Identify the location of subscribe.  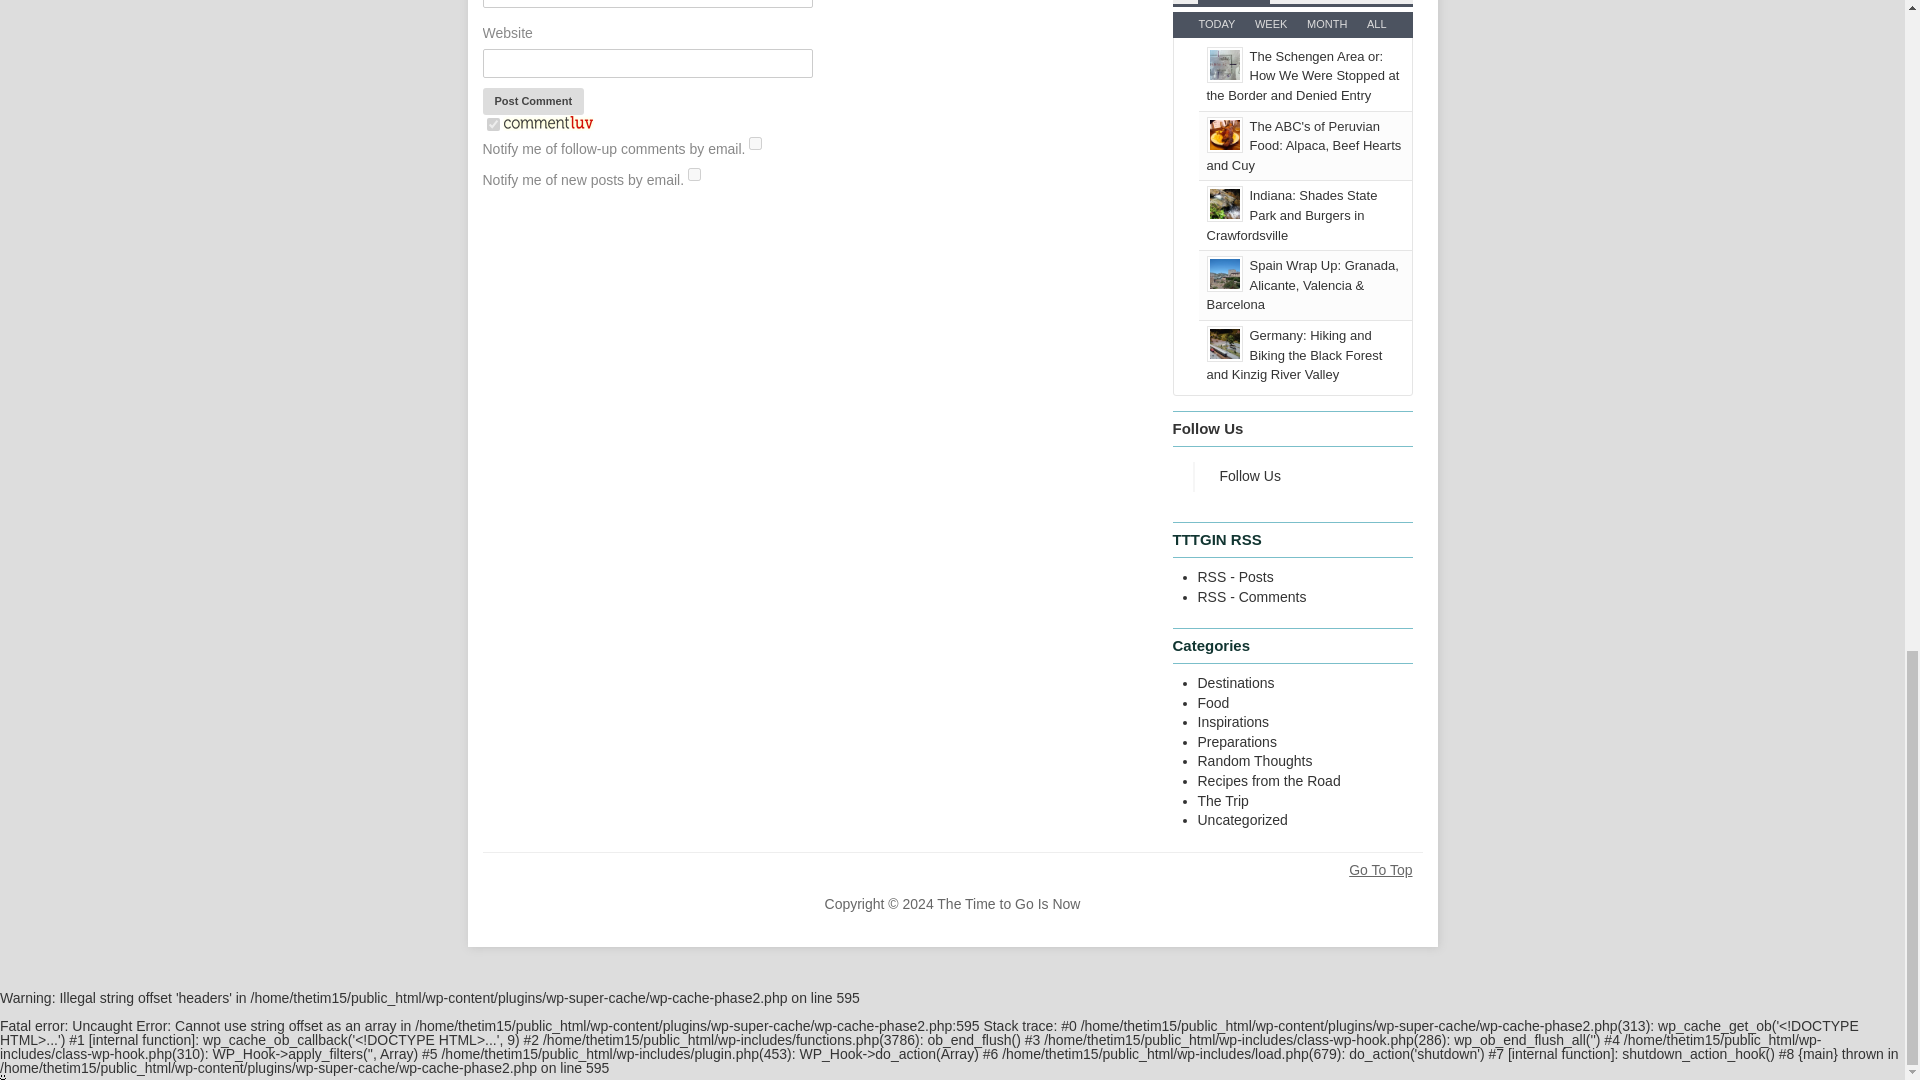
(755, 144).